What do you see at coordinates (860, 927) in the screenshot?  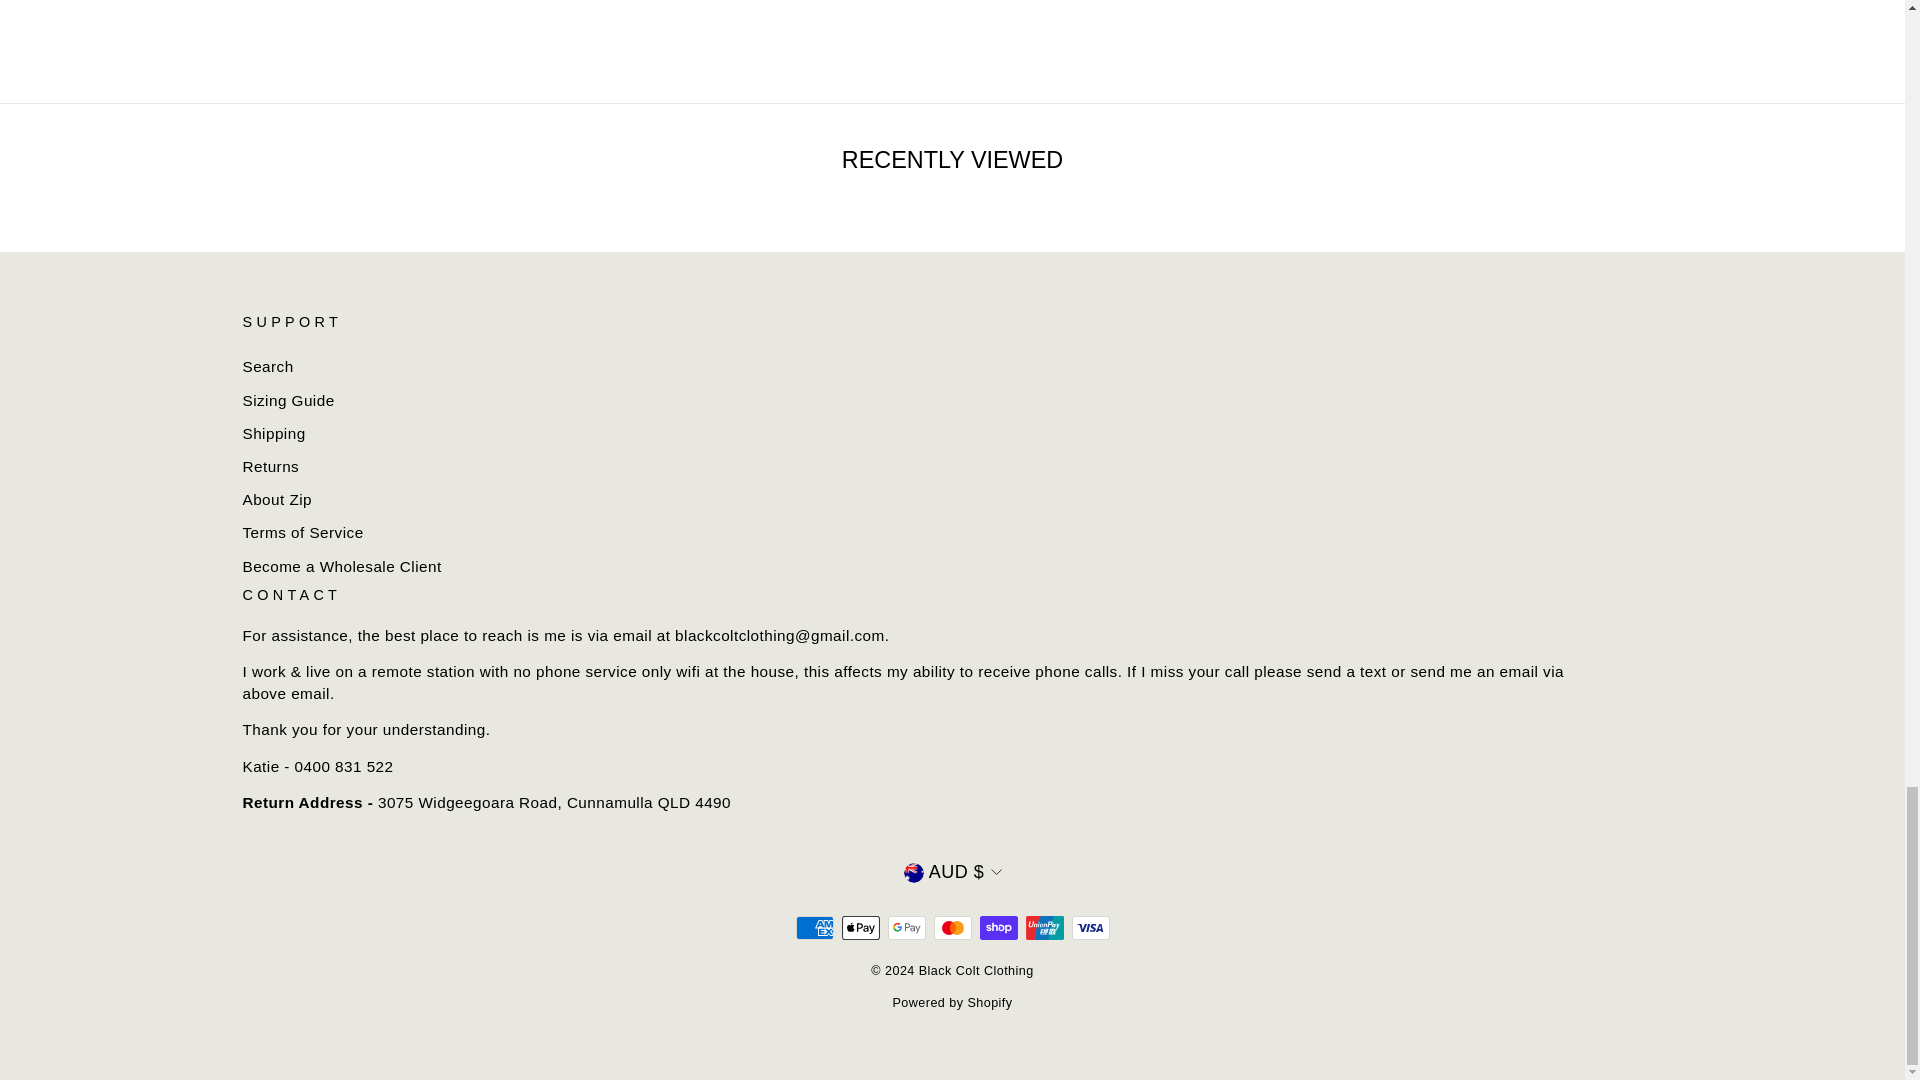 I see `Apple Pay` at bounding box center [860, 927].